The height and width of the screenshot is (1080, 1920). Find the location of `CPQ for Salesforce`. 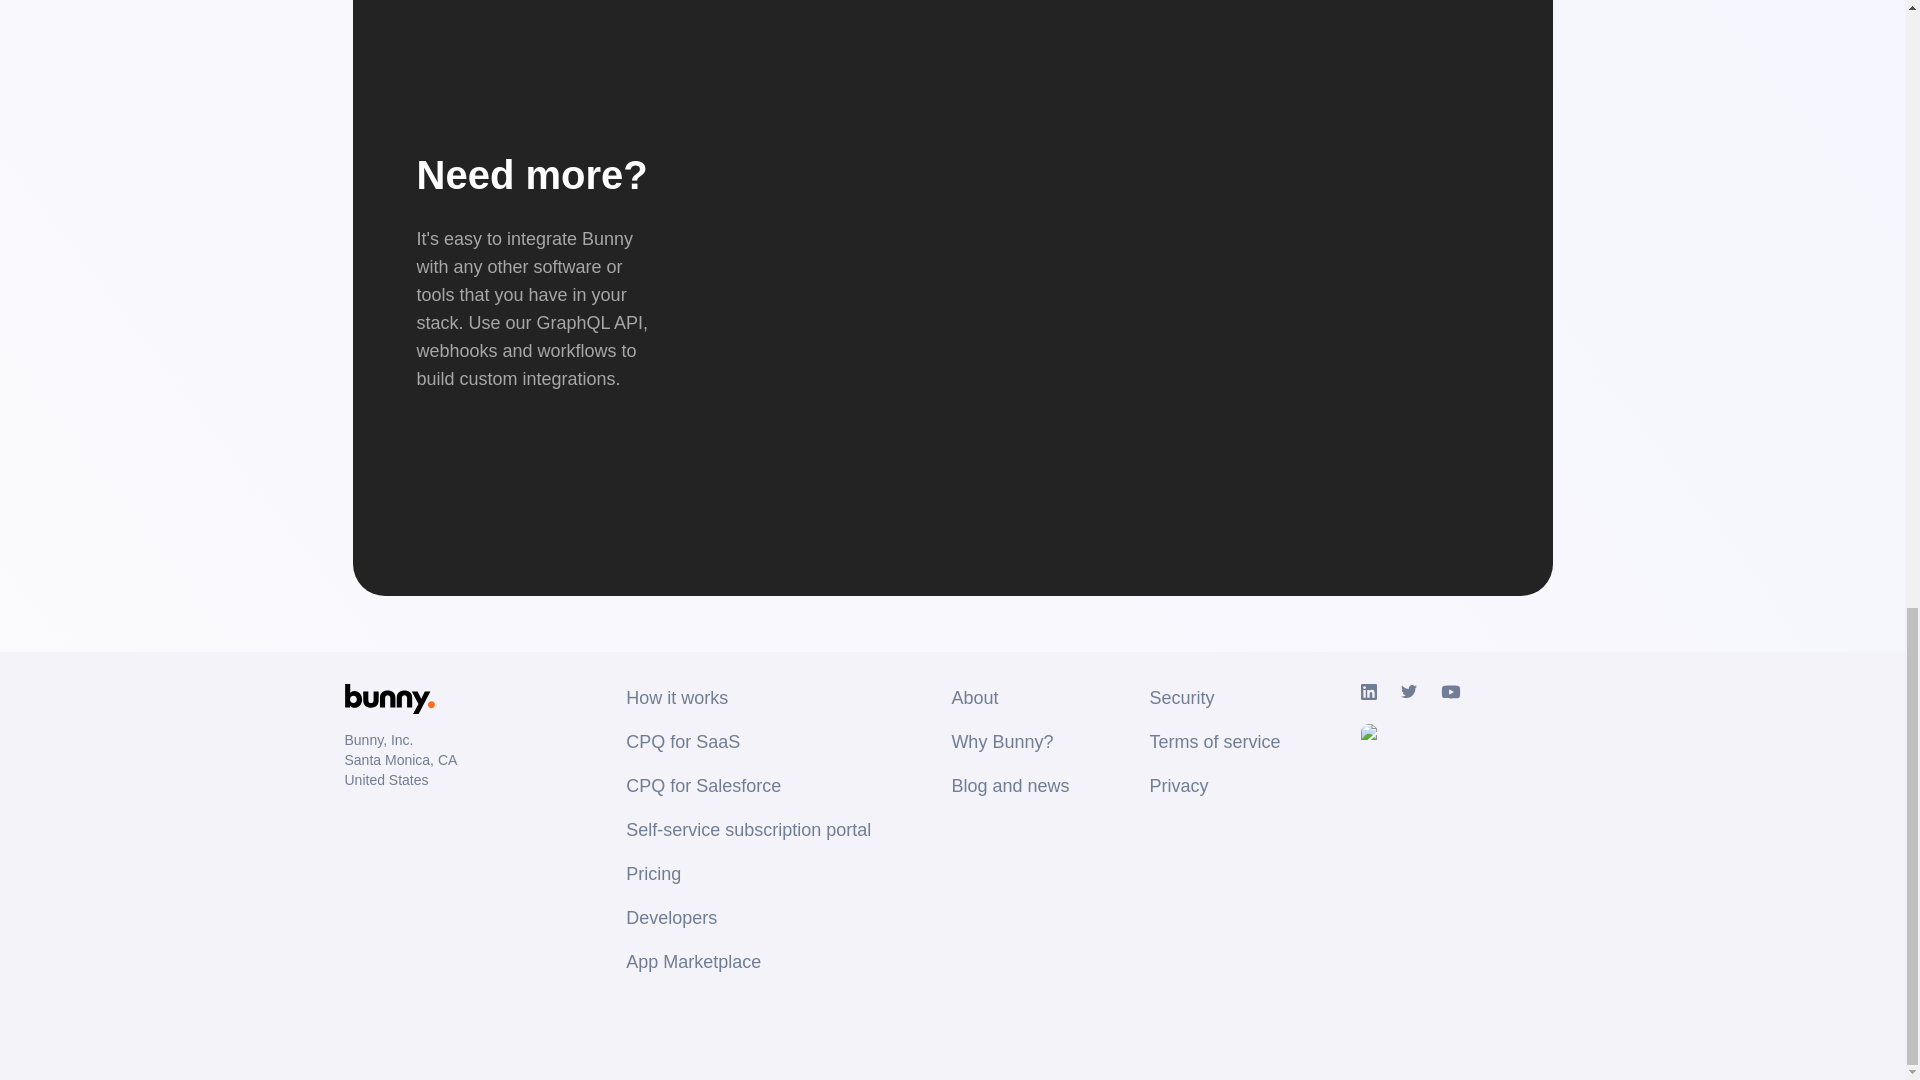

CPQ for Salesforce is located at coordinates (748, 786).